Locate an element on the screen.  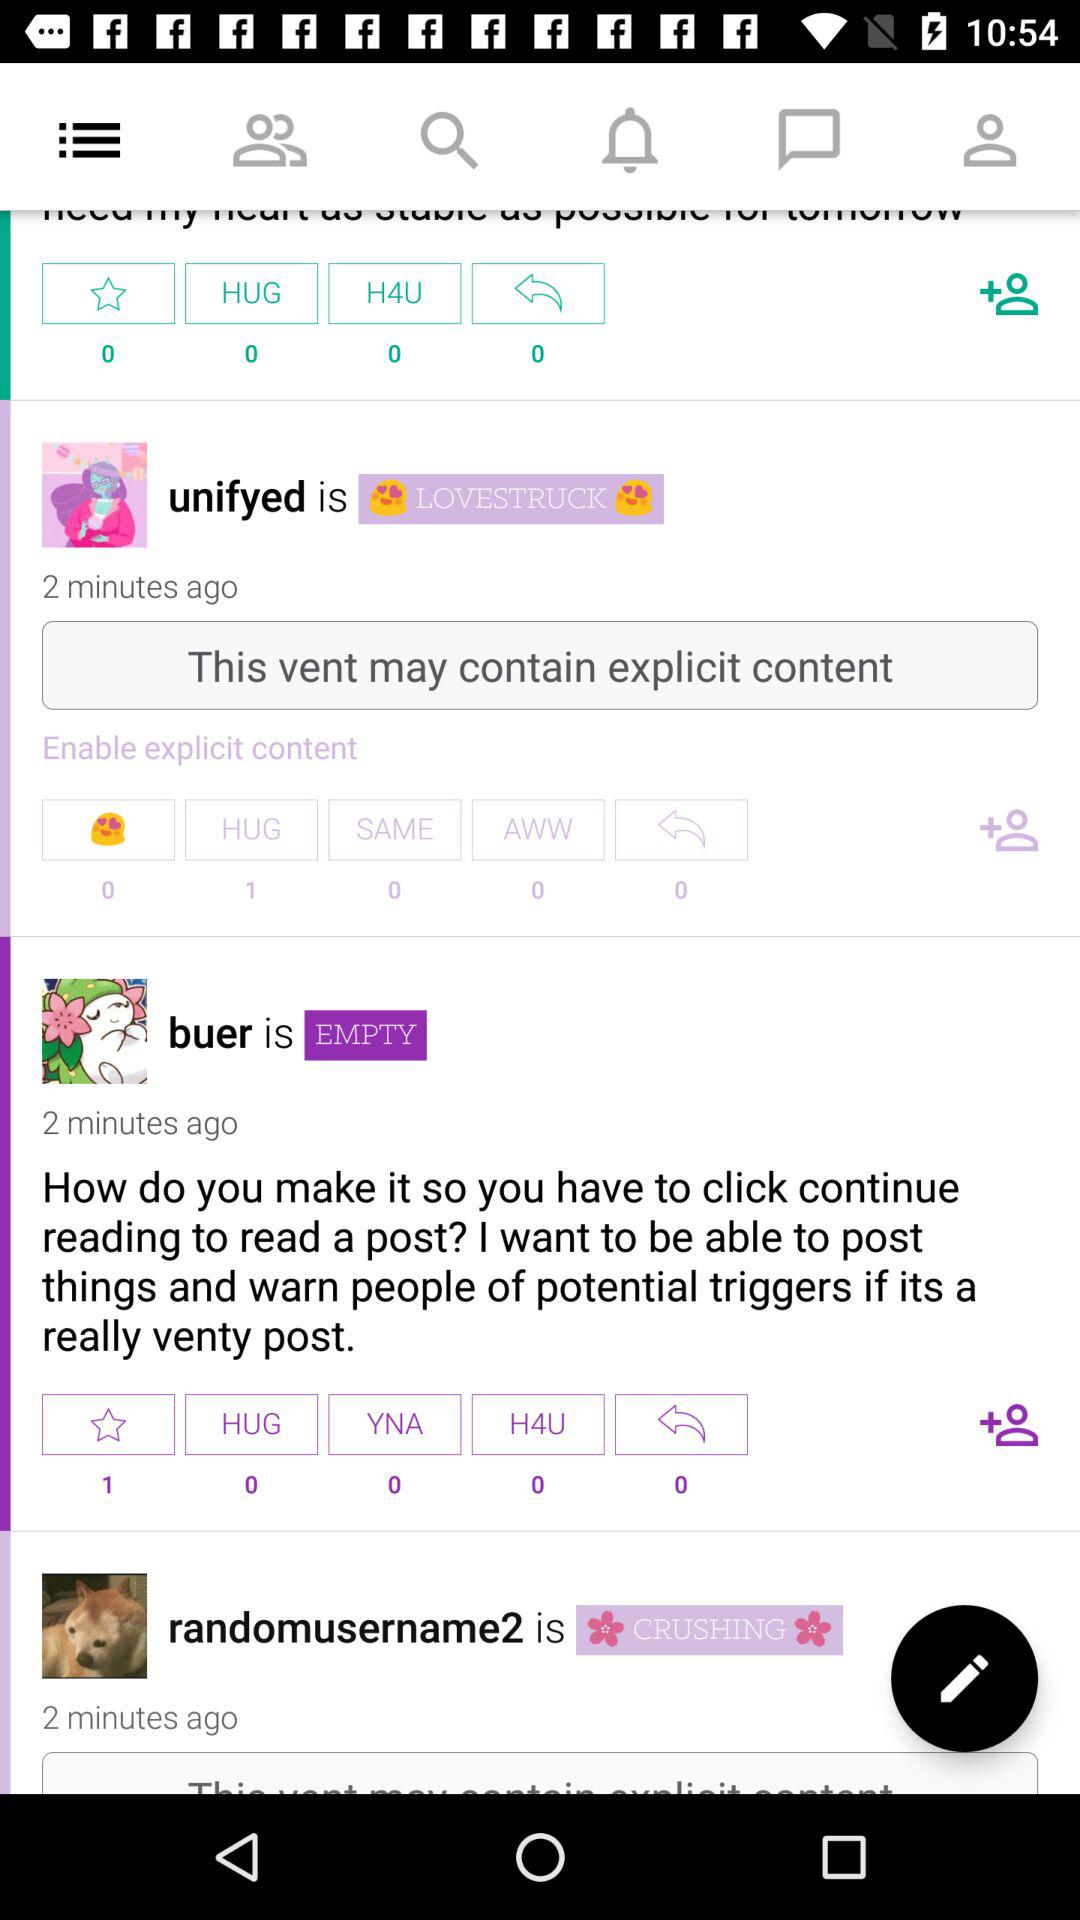
turn off the item next to hug app is located at coordinates (108, 830).